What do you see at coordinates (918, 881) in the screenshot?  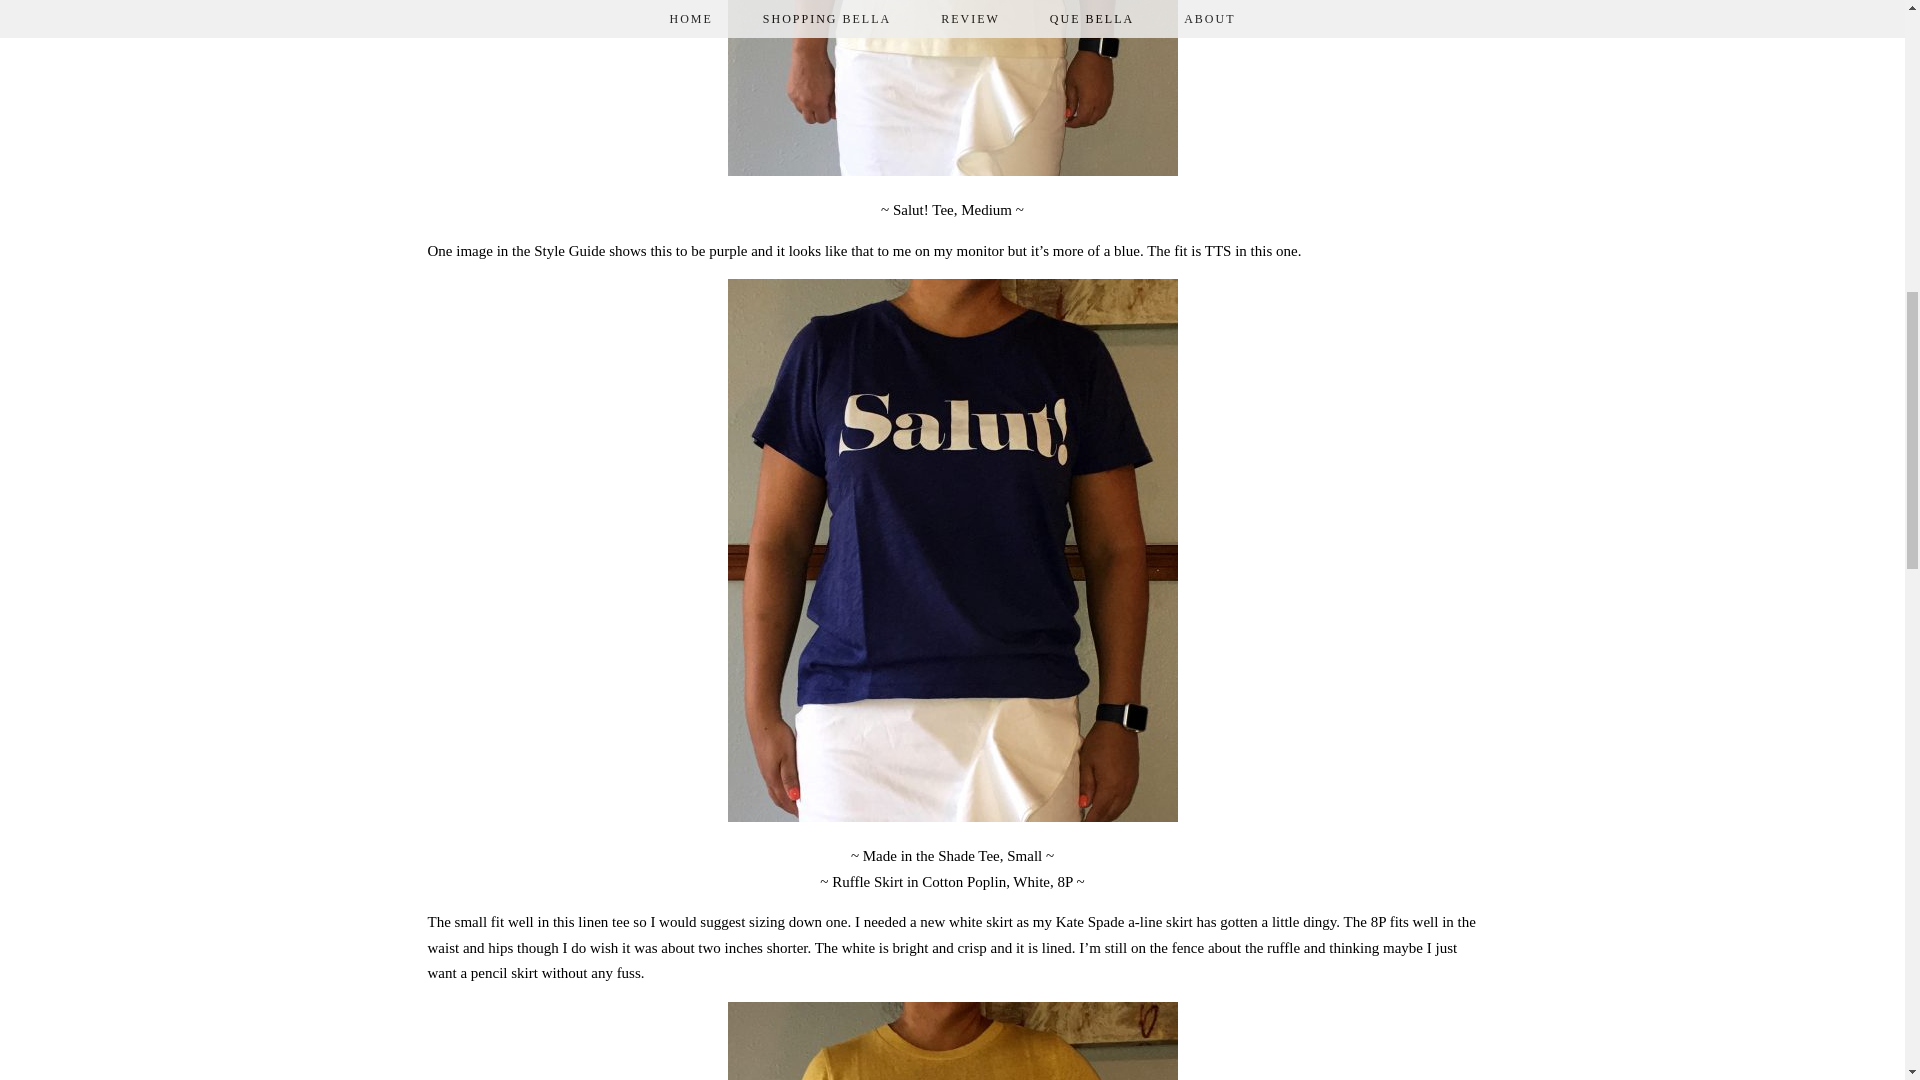 I see `Ruffle Skirt in Cotton Poplin` at bounding box center [918, 881].